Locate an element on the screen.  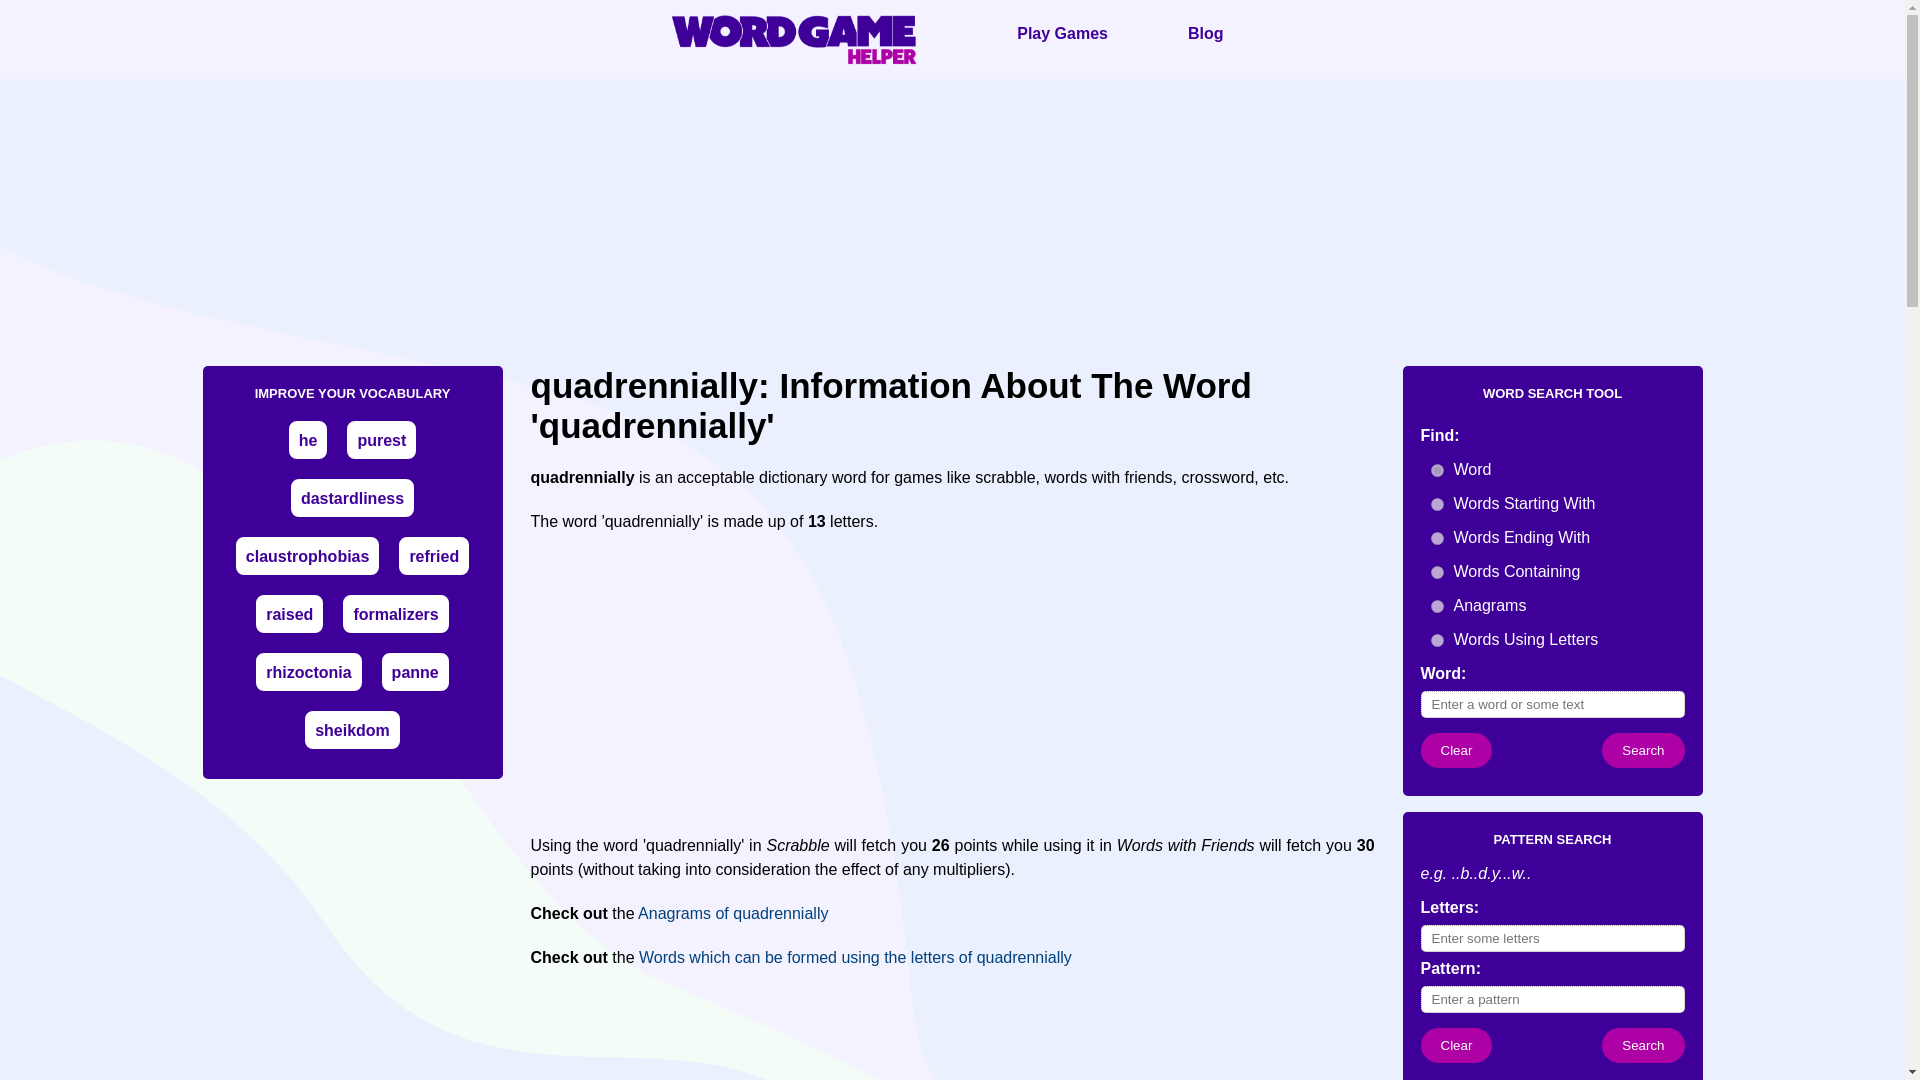
refried is located at coordinates (433, 556).